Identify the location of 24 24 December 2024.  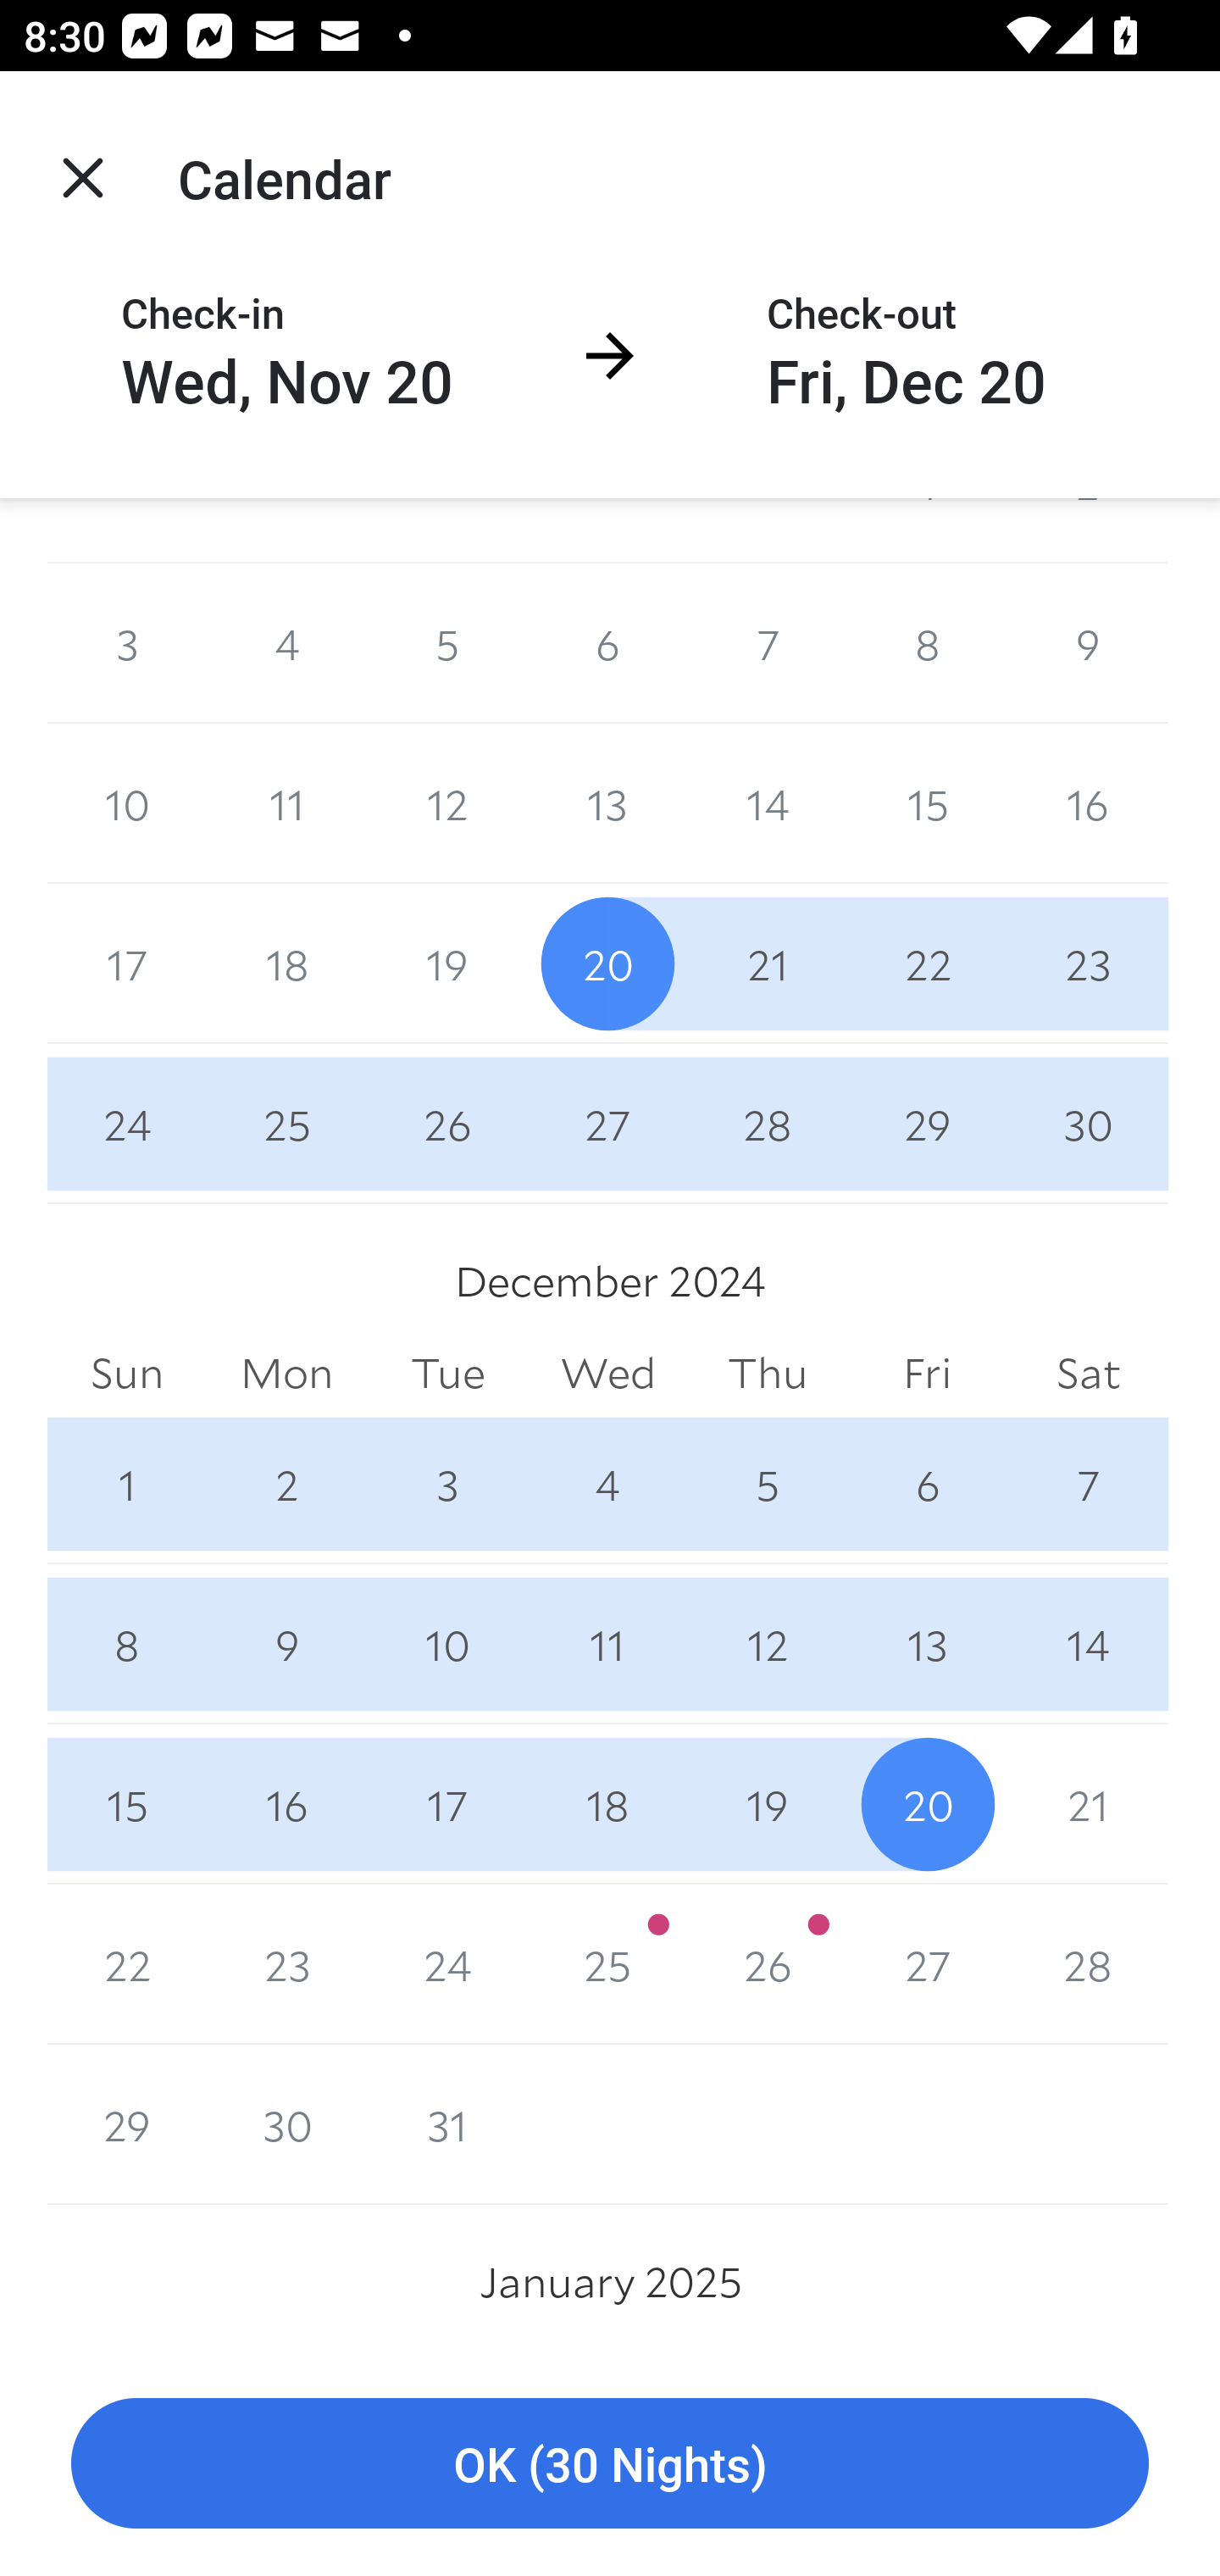
(447, 1965).